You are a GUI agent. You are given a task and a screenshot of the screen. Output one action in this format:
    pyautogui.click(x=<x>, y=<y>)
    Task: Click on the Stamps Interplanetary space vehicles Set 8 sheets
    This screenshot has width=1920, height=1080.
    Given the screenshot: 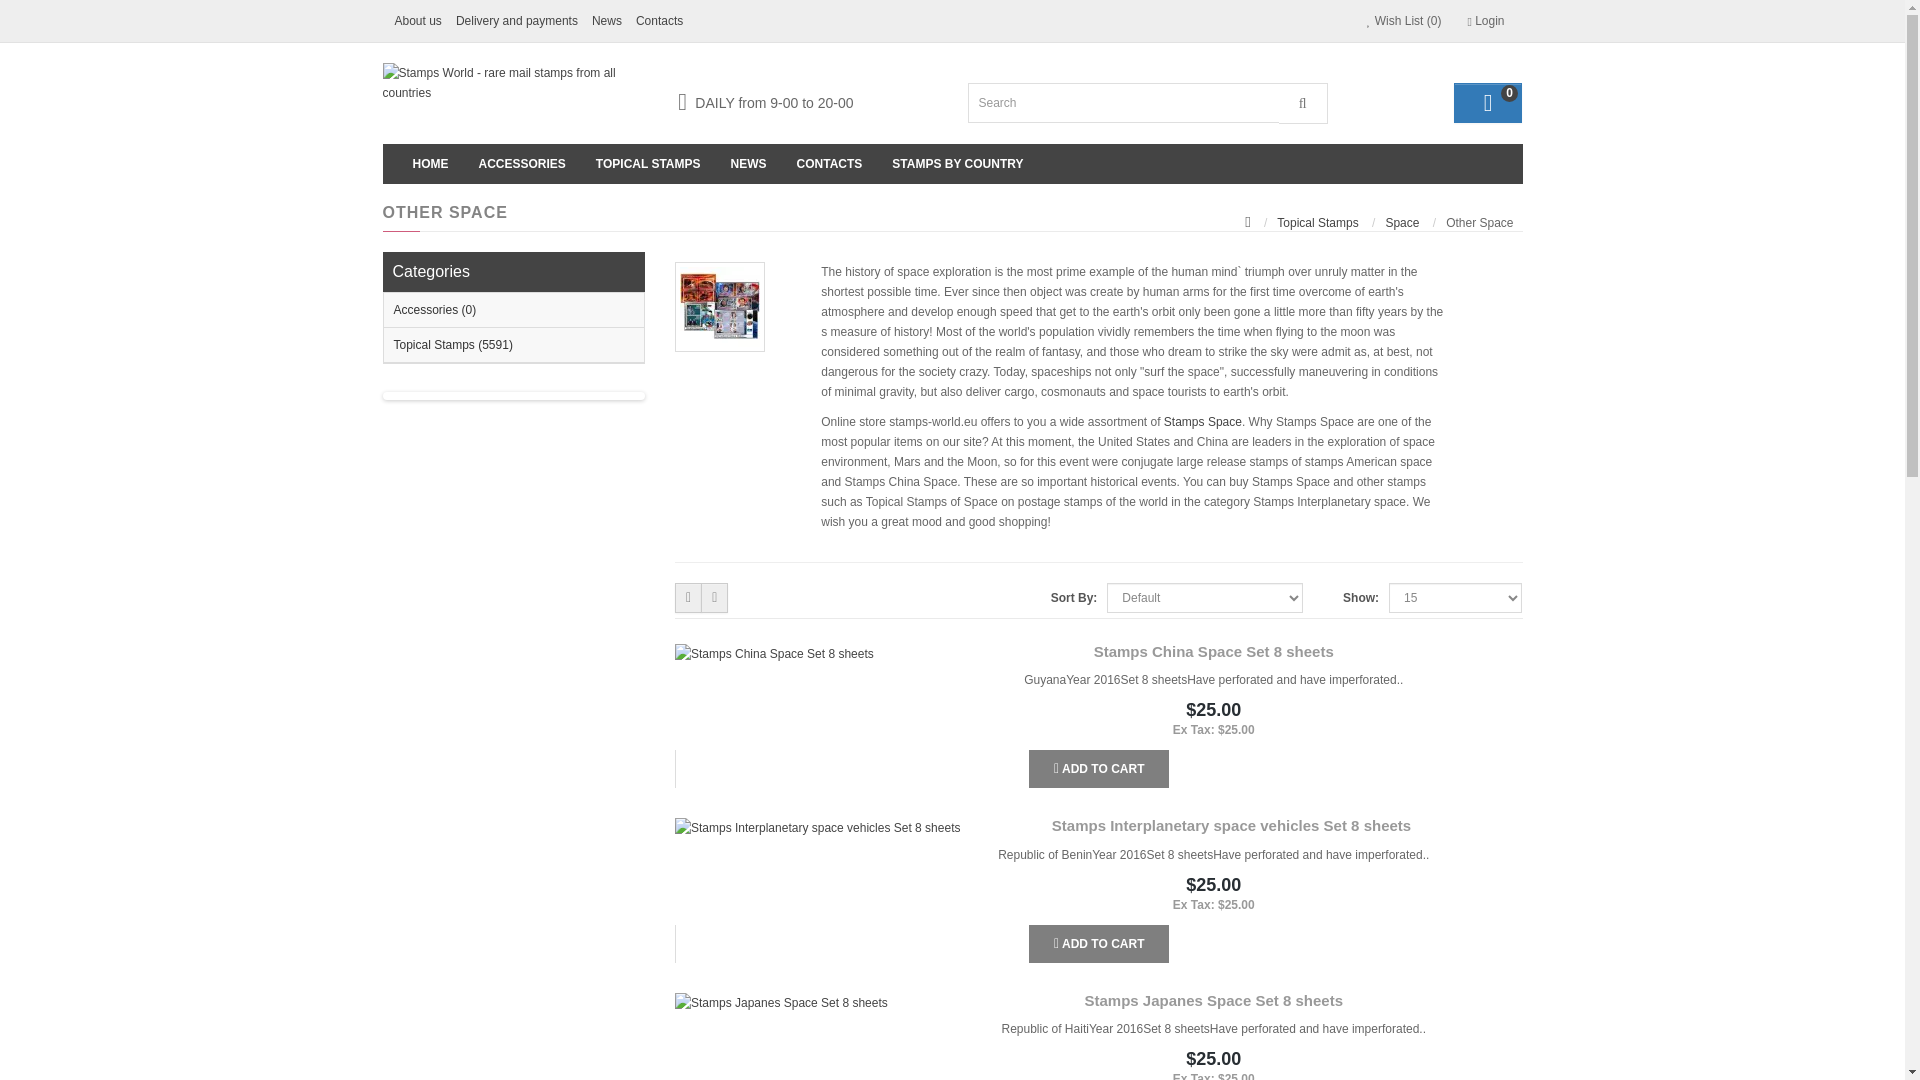 What is the action you would take?
    pyautogui.click(x=818, y=828)
    